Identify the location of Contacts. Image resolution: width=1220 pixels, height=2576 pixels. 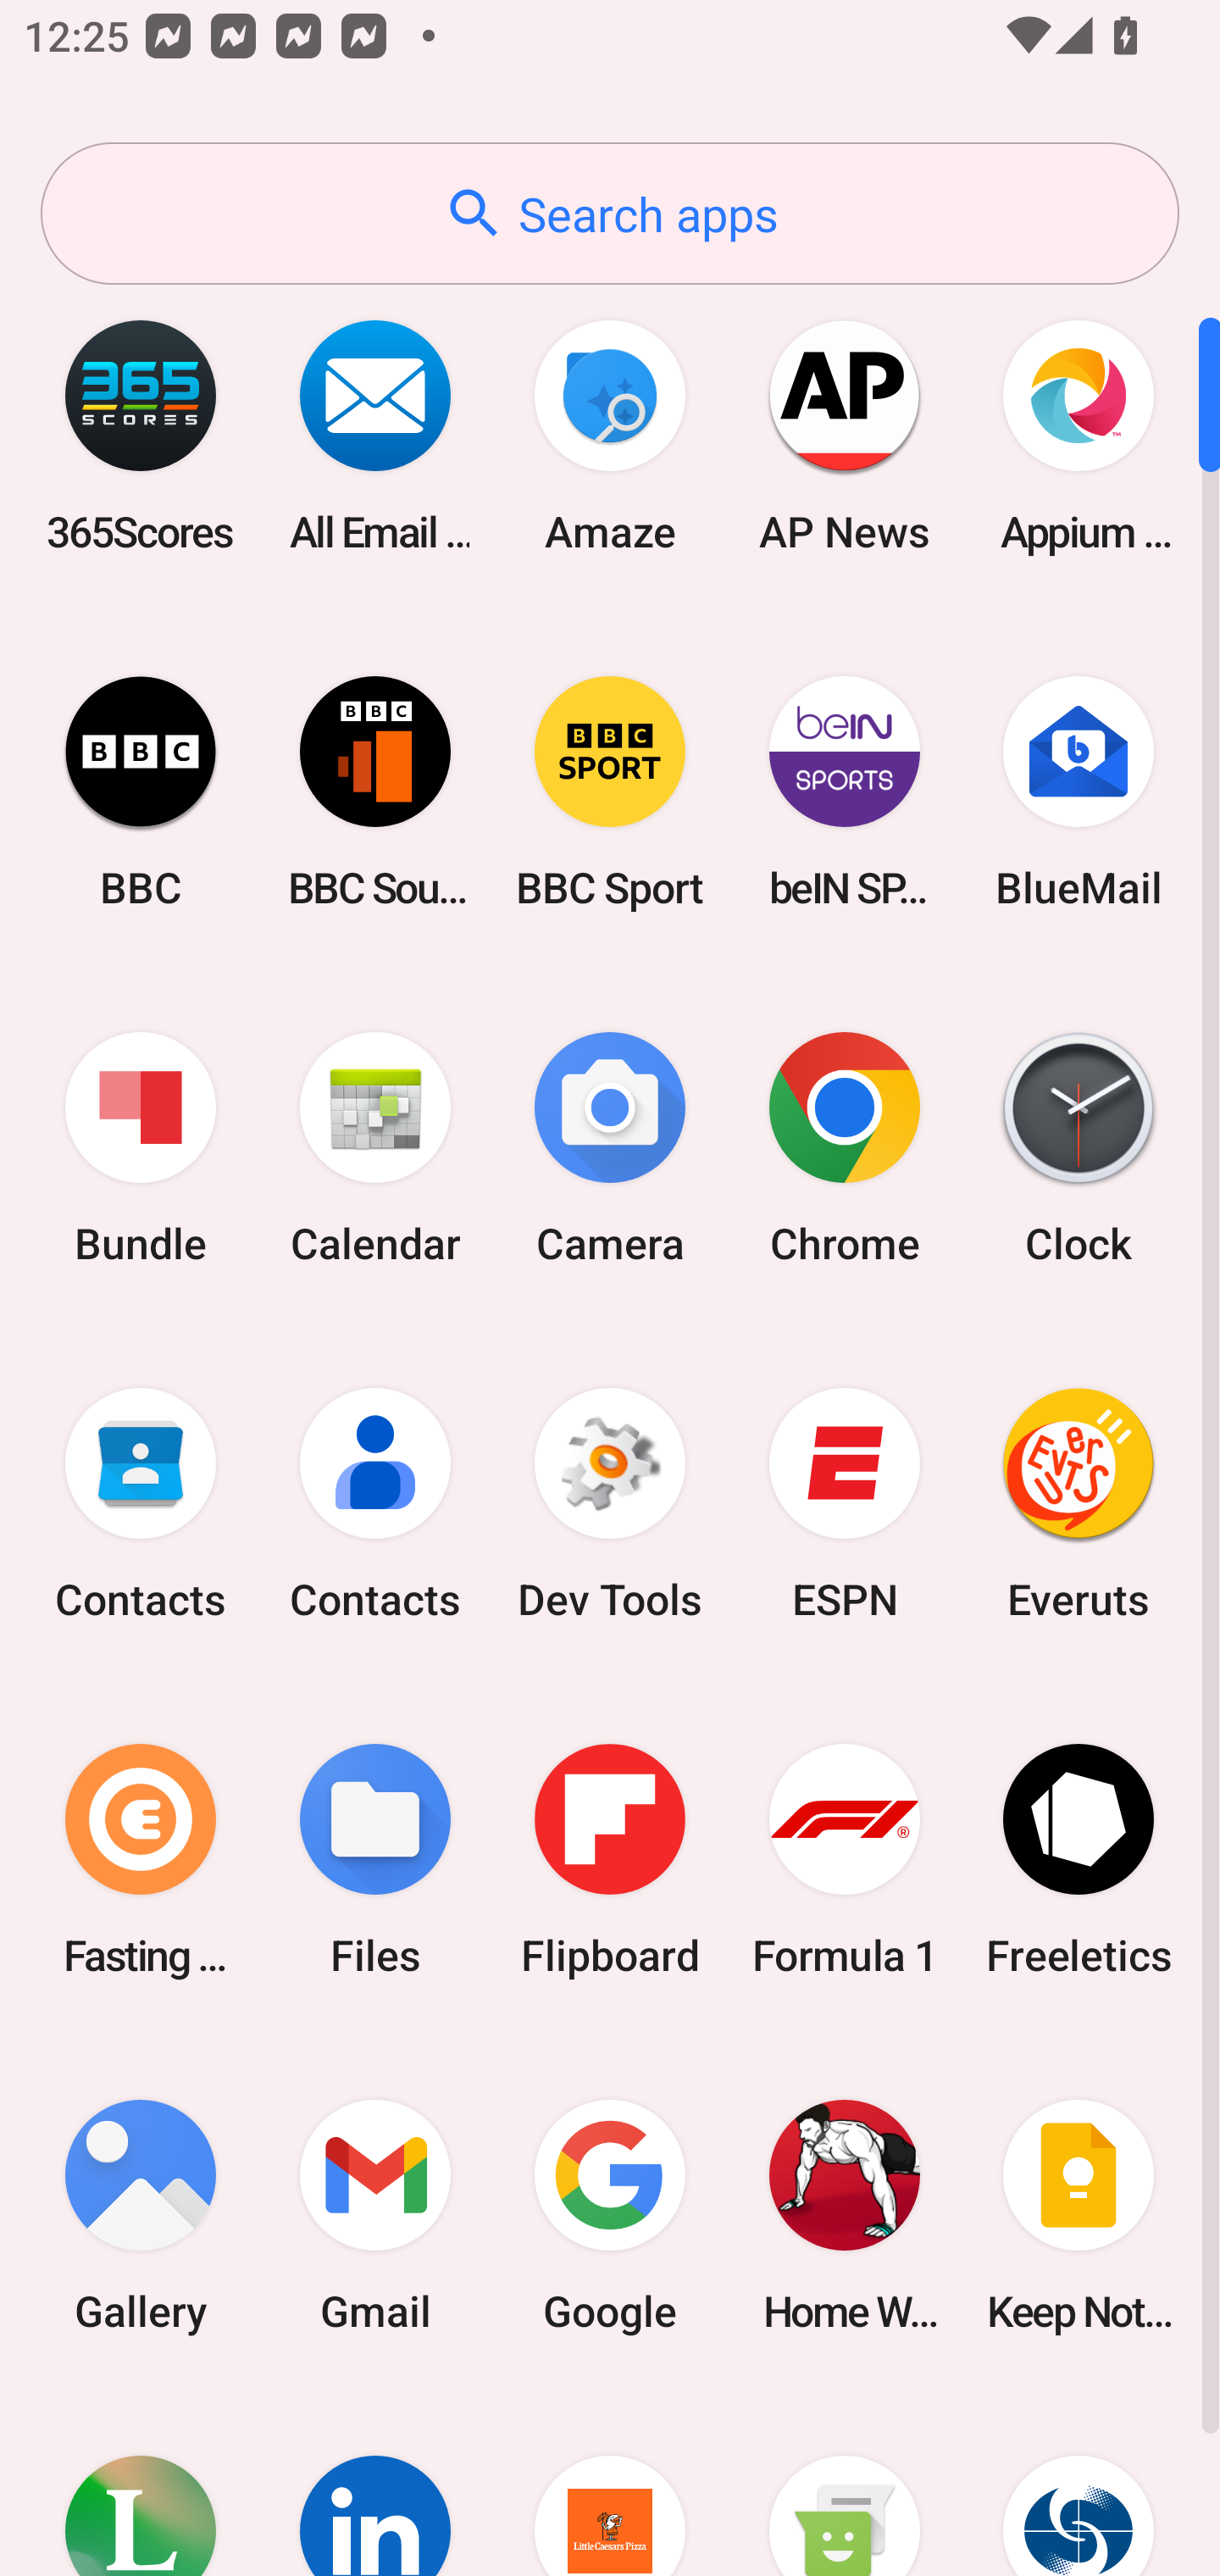
(375, 1504).